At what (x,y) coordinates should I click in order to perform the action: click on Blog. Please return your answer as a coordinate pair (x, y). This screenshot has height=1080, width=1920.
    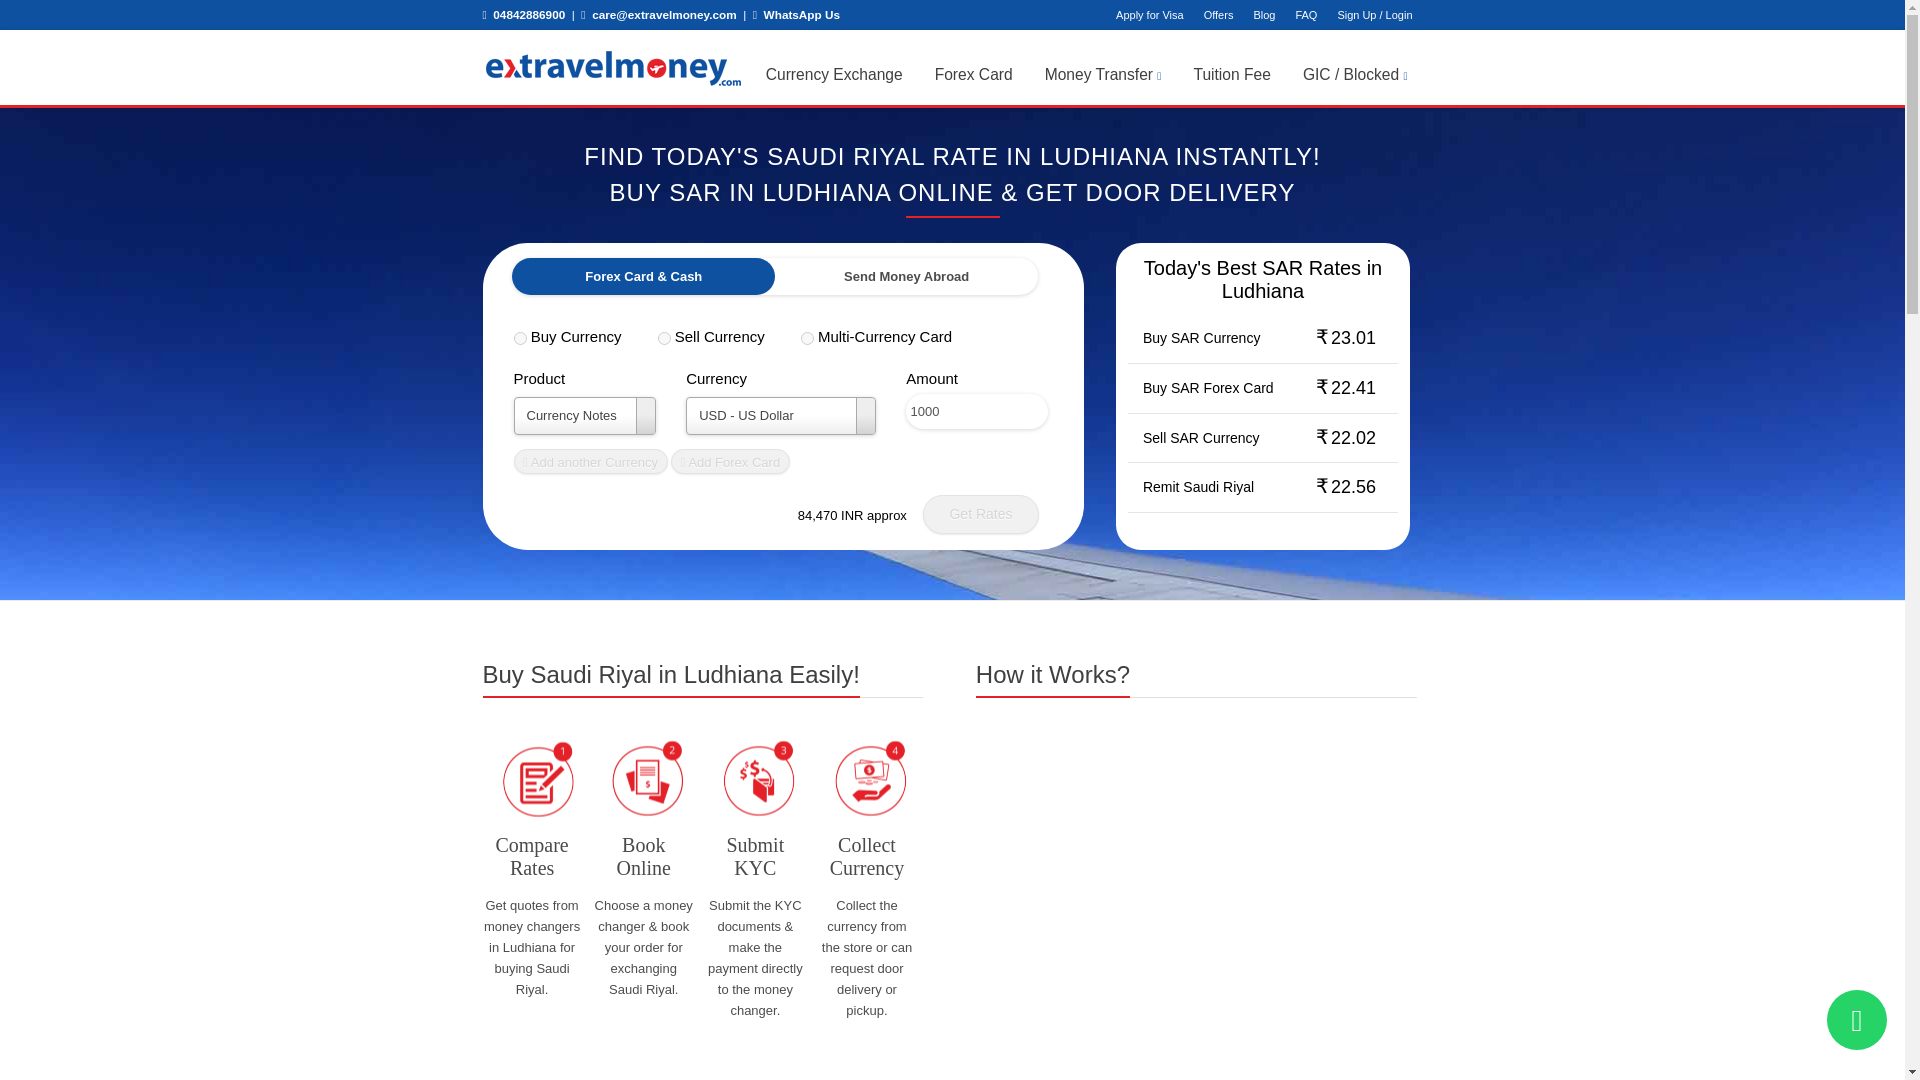
    Looking at the image, I should click on (1263, 15).